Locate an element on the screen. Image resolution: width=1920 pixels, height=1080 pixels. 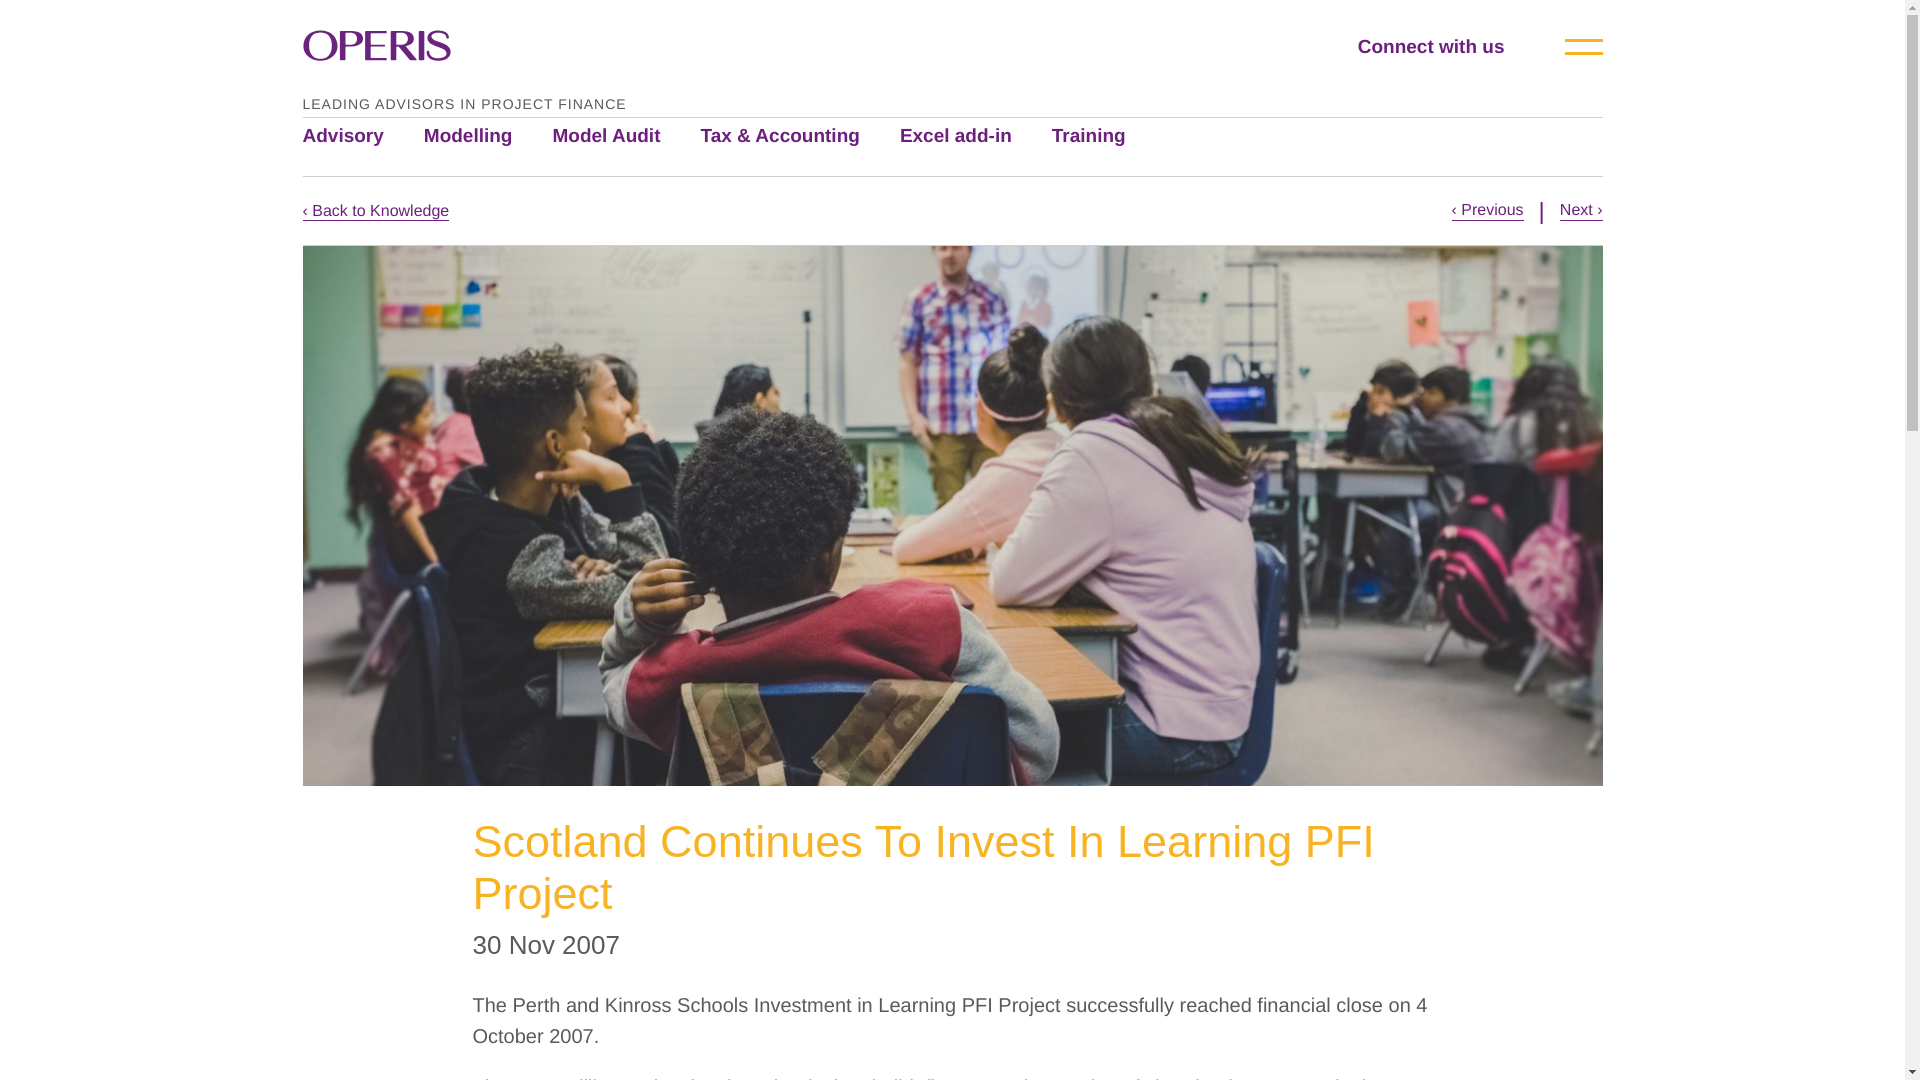
Operis is located at coordinates (375, 48).